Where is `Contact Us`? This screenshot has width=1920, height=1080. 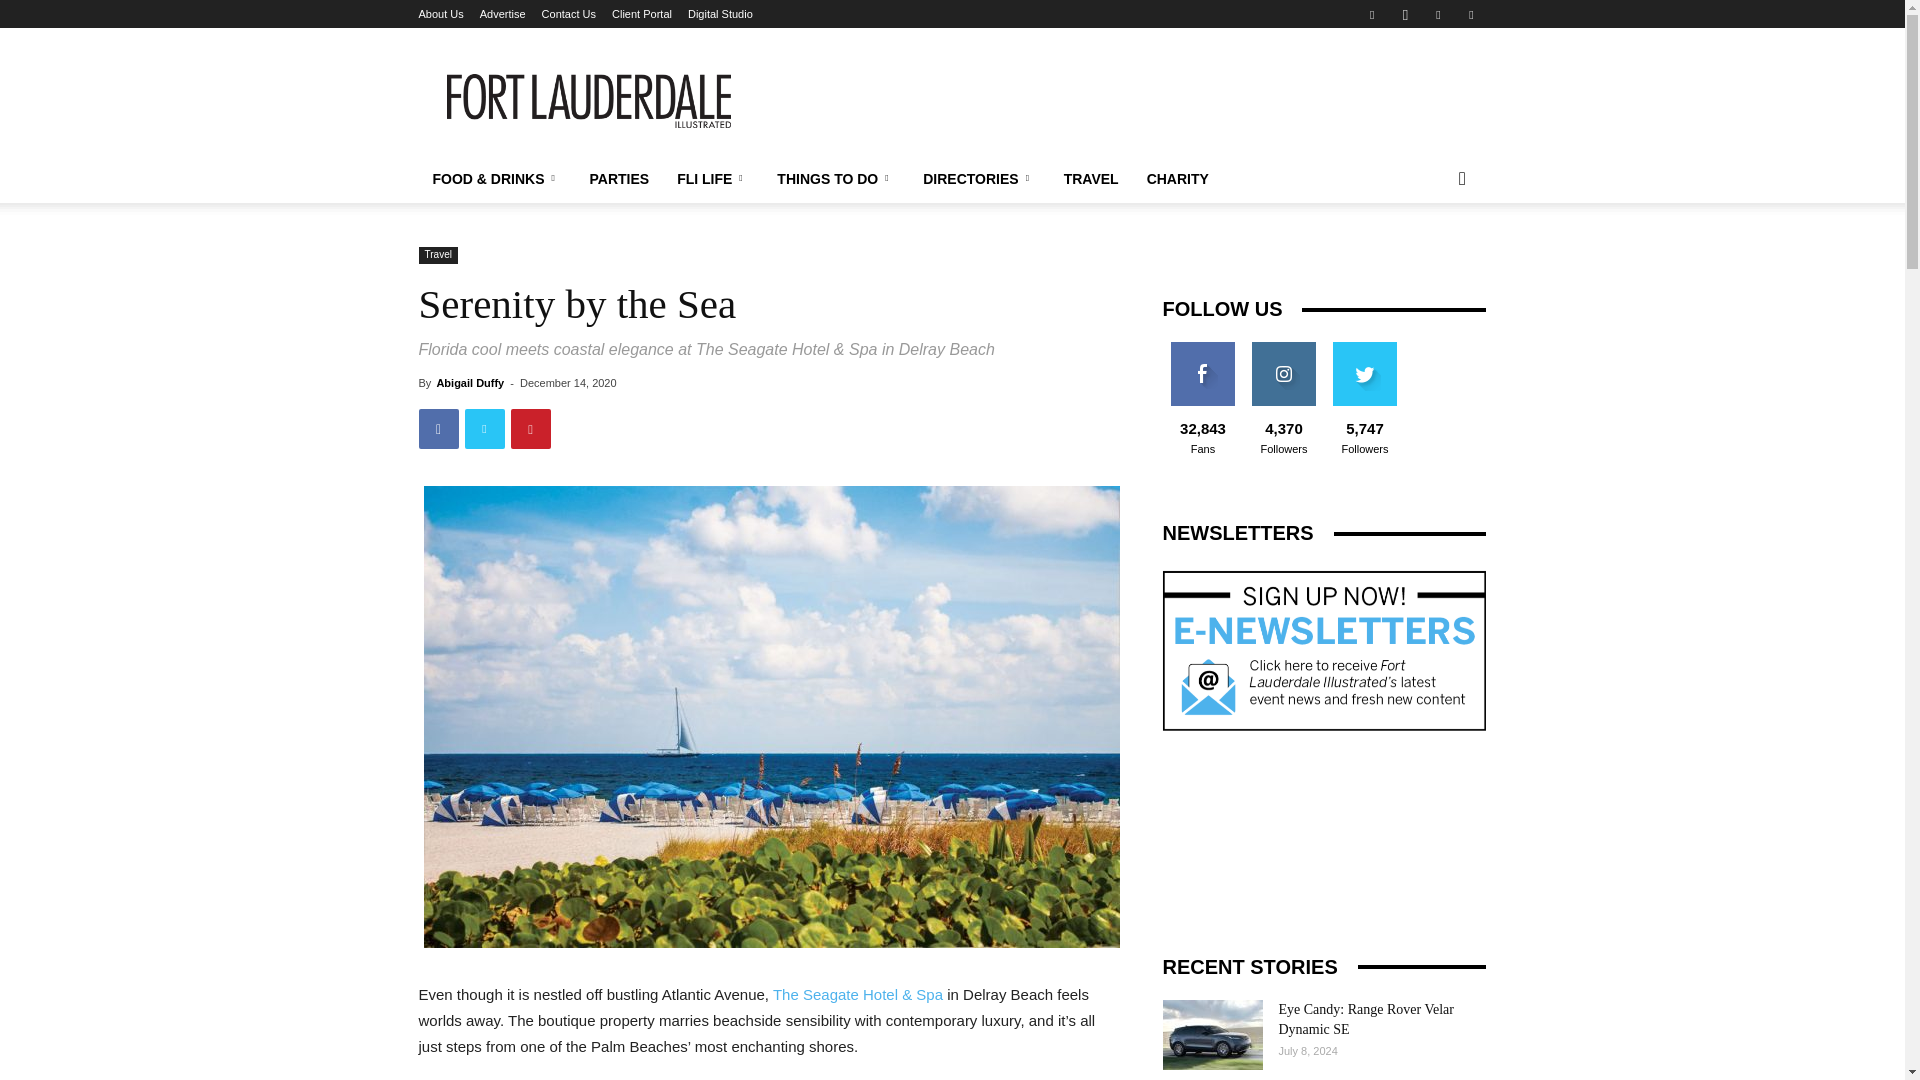 Contact Us is located at coordinates (568, 14).